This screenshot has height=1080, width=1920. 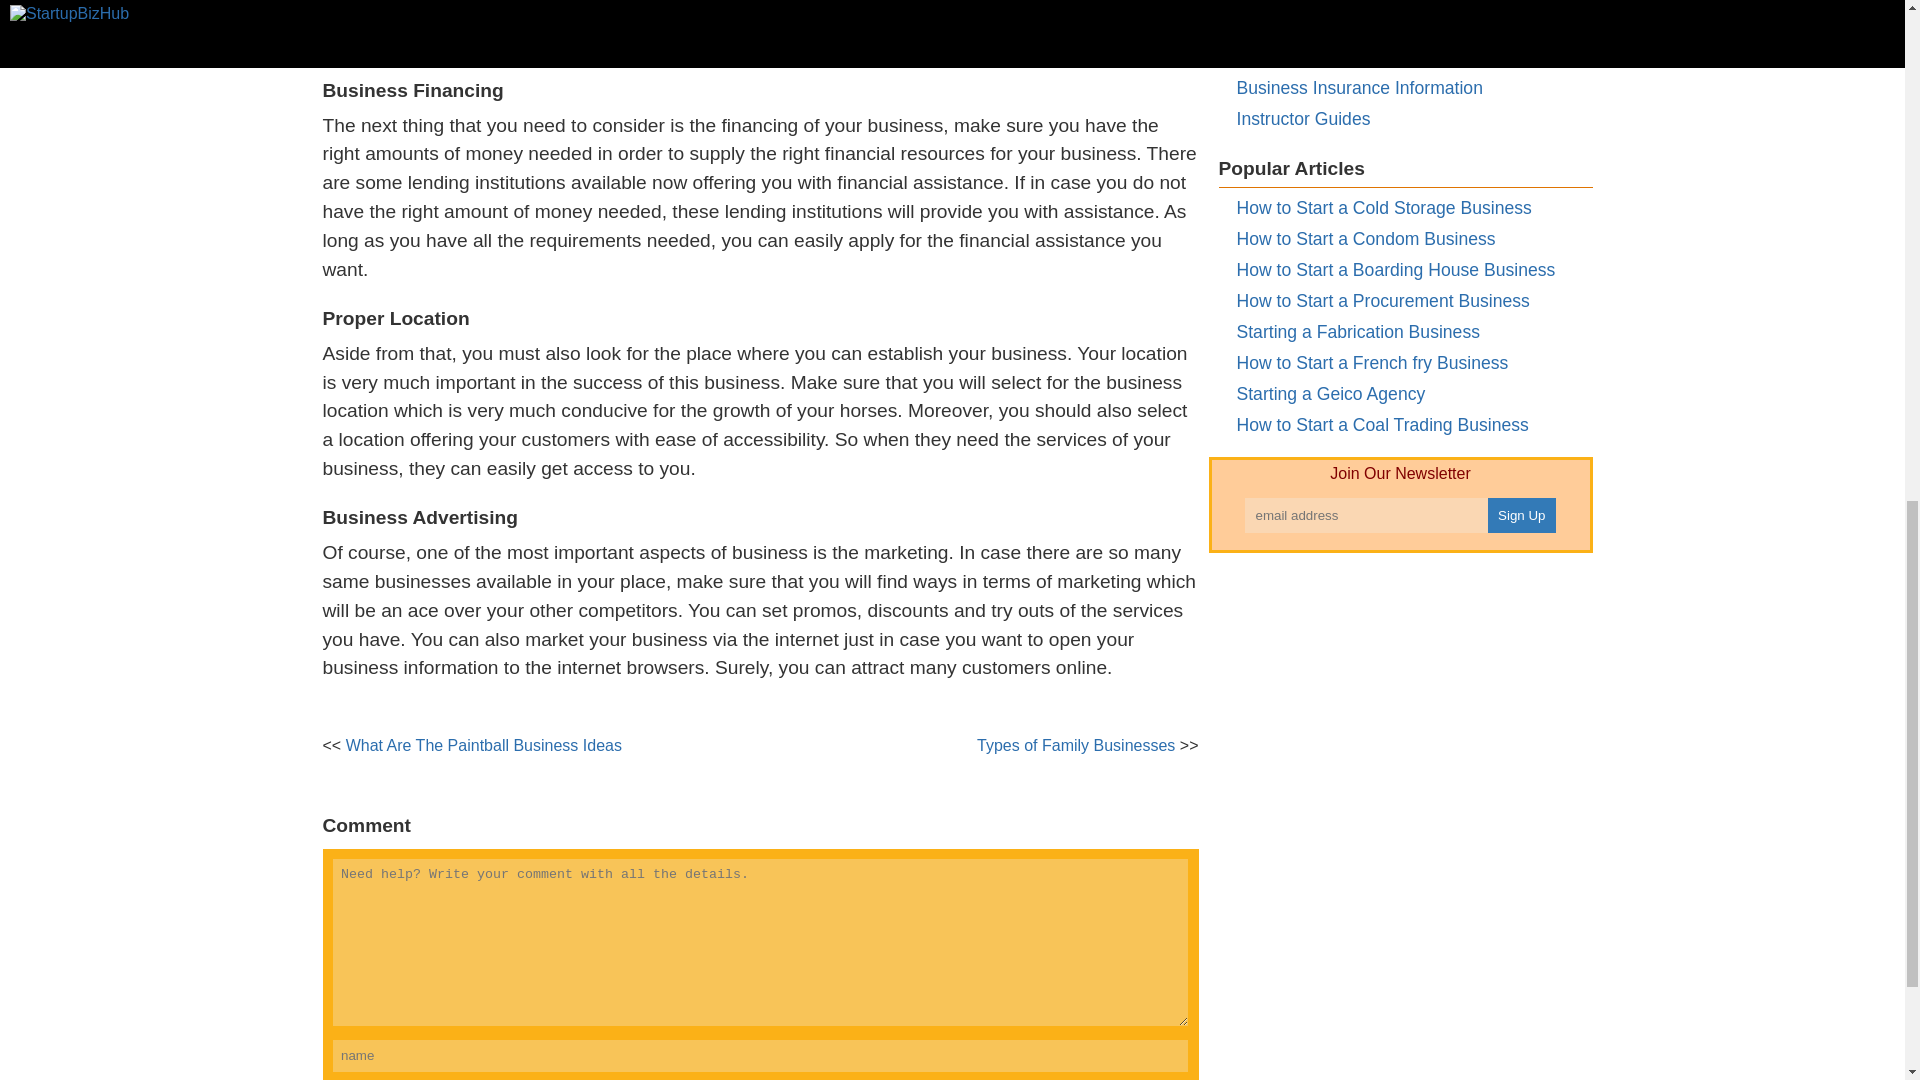 What do you see at coordinates (1375, 2) in the screenshot?
I see `Business Marketing and Advertising` at bounding box center [1375, 2].